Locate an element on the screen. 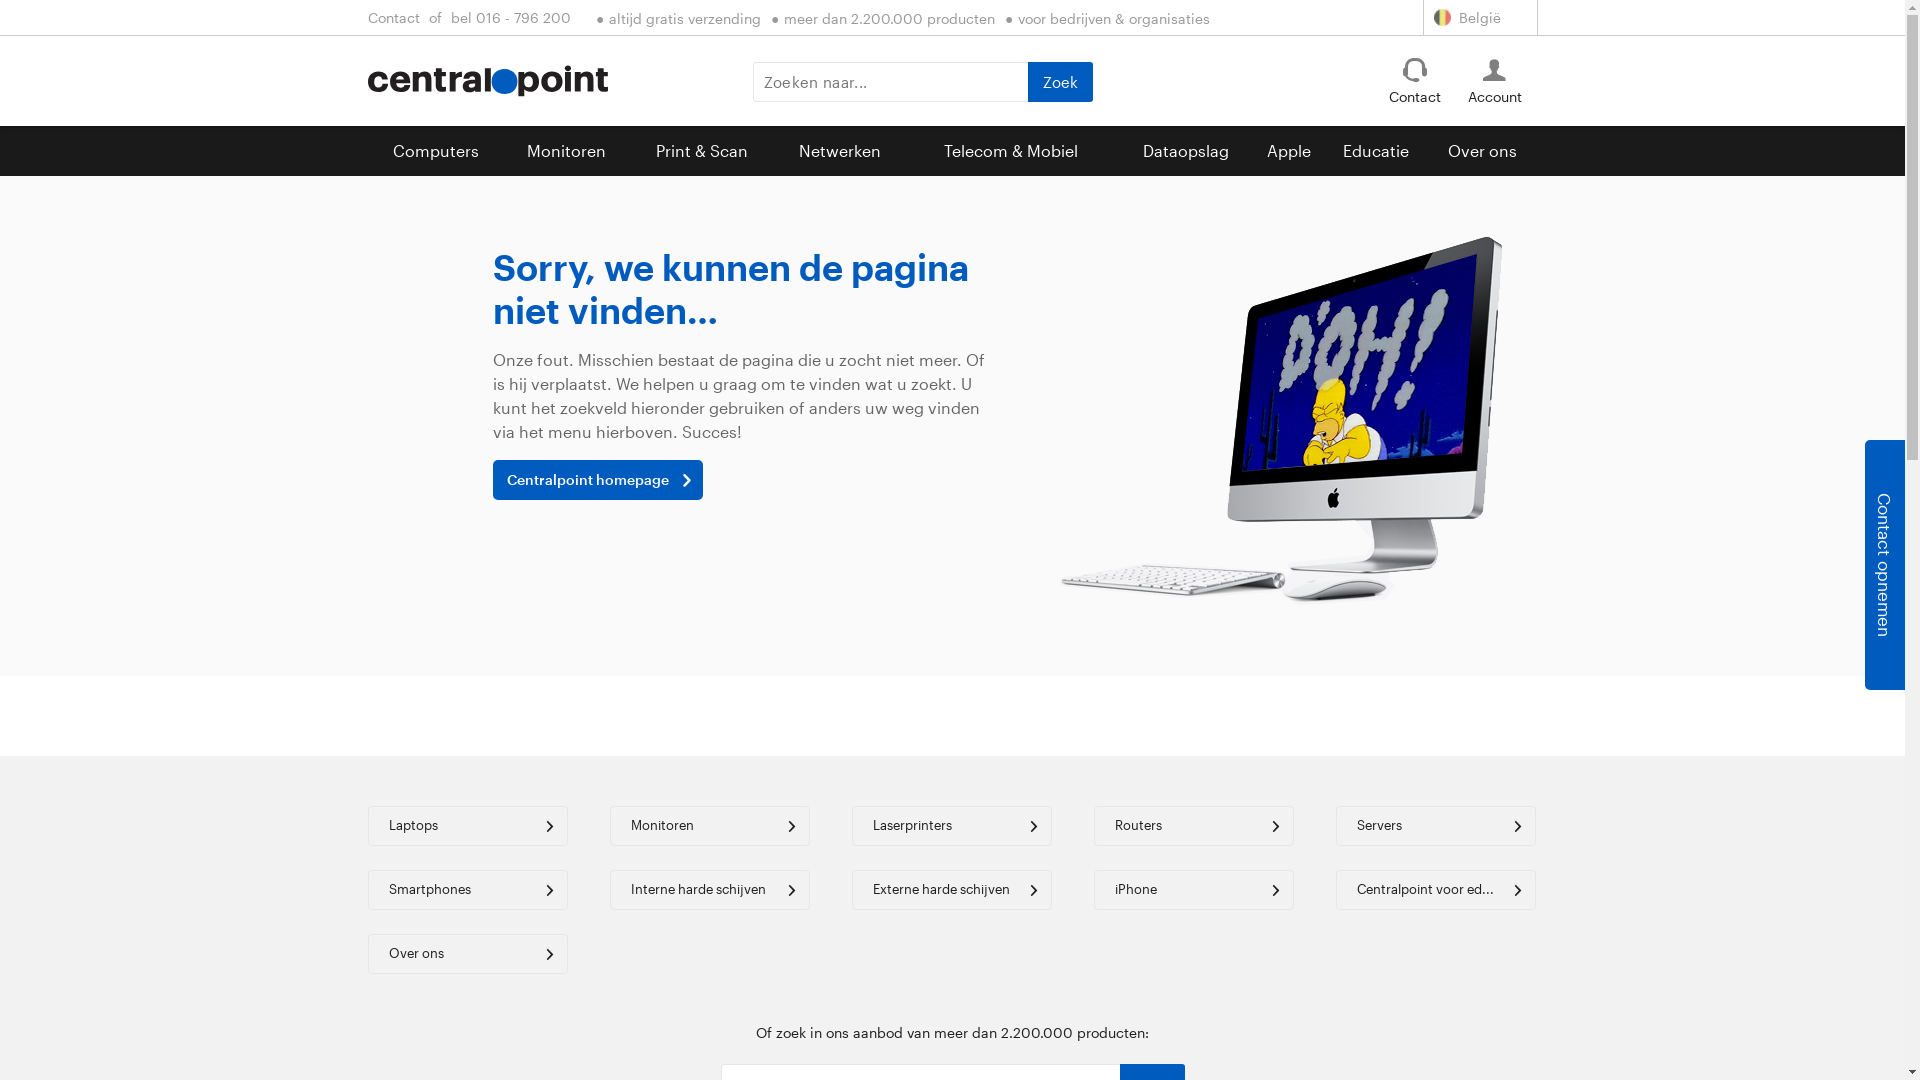 The width and height of the screenshot is (1920, 1080). Computers is located at coordinates (436, 151).